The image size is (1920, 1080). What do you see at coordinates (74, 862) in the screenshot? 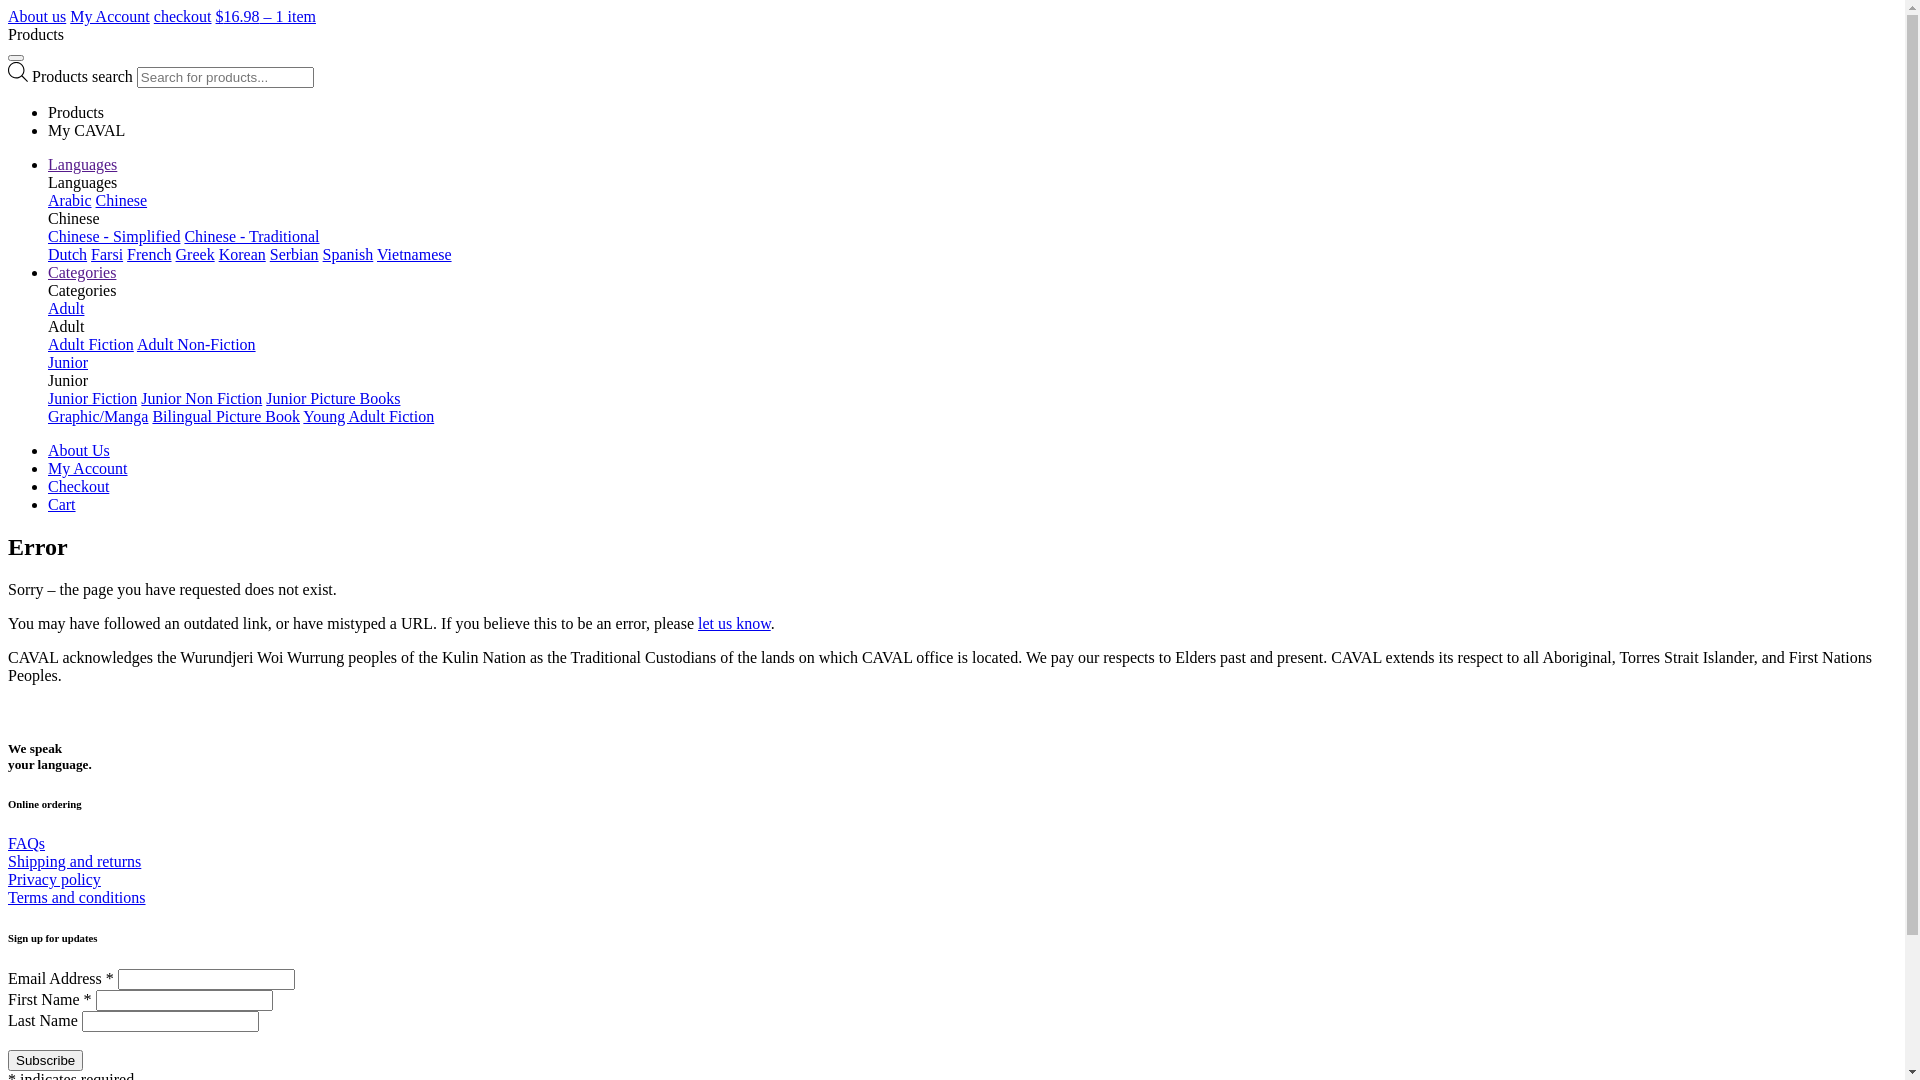
I see `Shipping and returns` at bounding box center [74, 862].